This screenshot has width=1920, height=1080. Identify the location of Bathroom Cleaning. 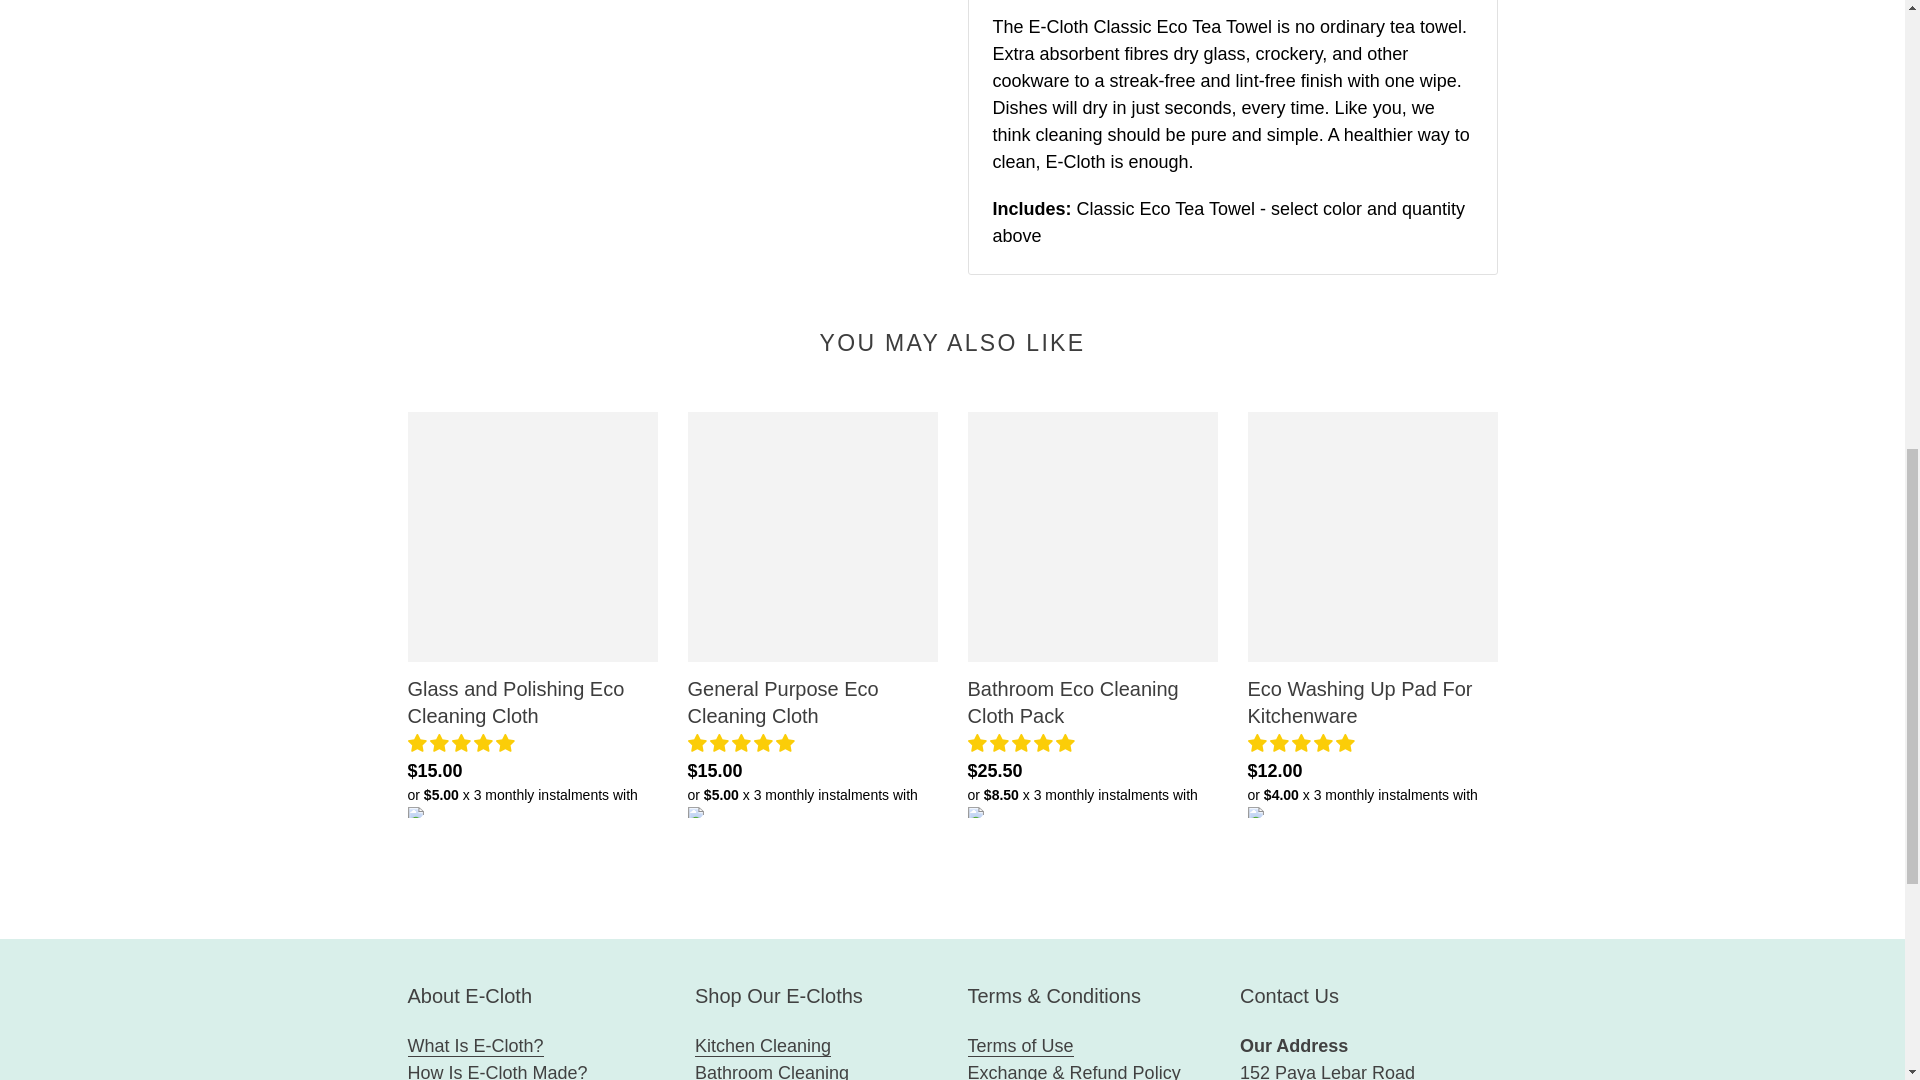
(772, 1071).